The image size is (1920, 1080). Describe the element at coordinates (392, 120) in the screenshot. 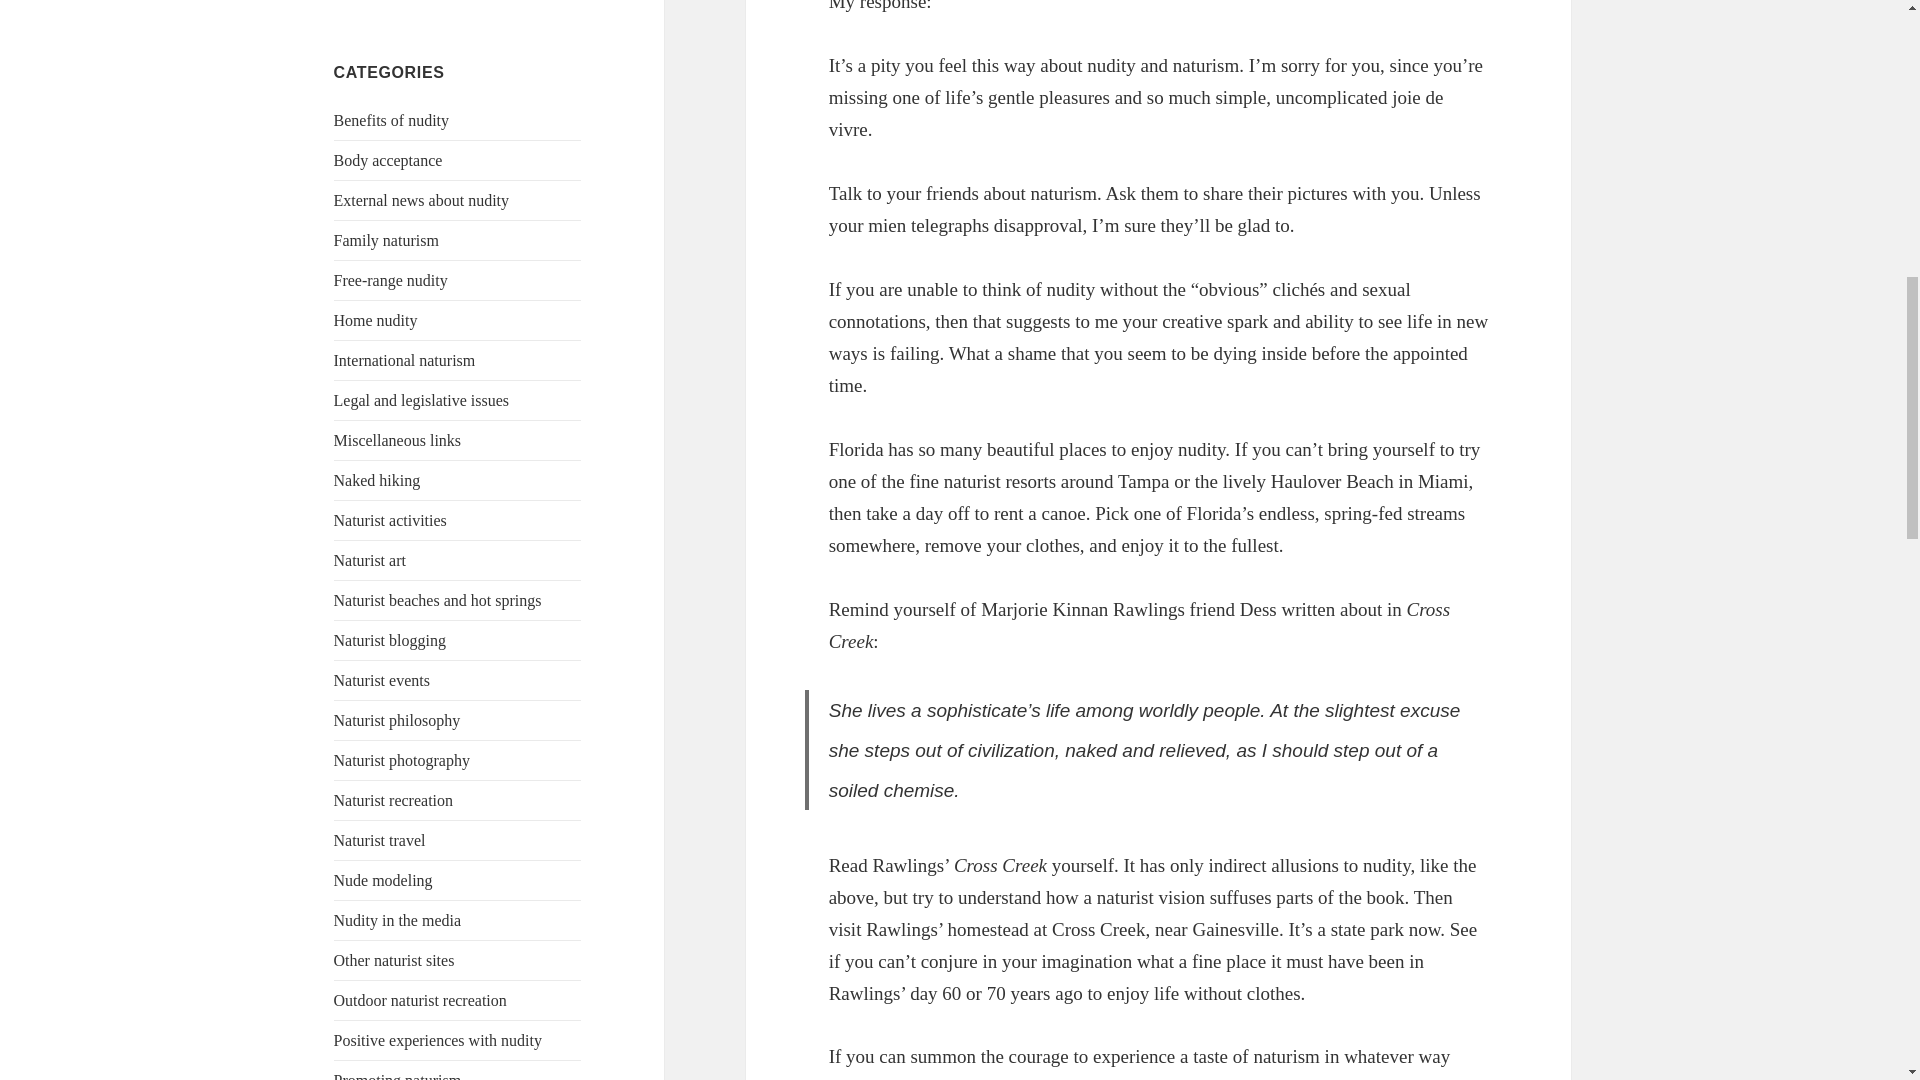

I see `Benefits of nudity` at that location.